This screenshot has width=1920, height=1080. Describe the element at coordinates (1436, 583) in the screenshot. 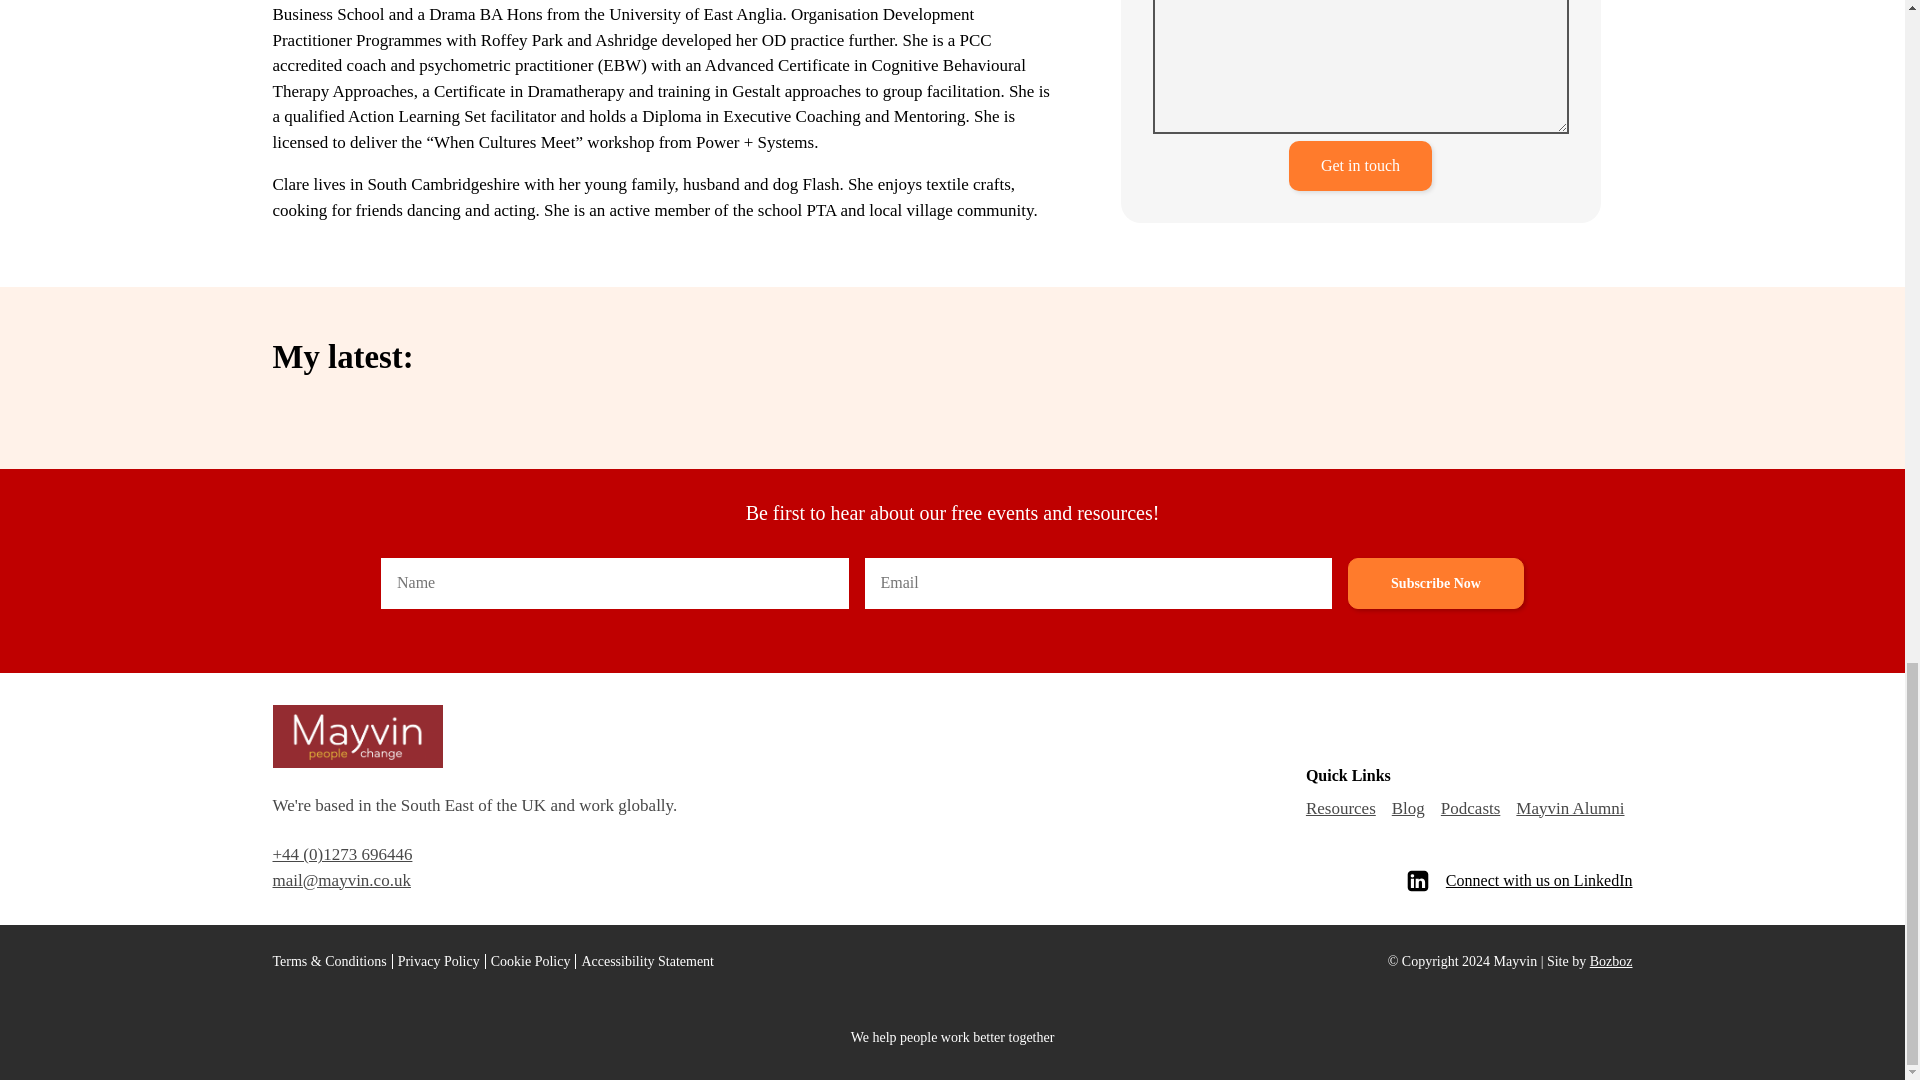

I see `Subscribe Now` at that location.